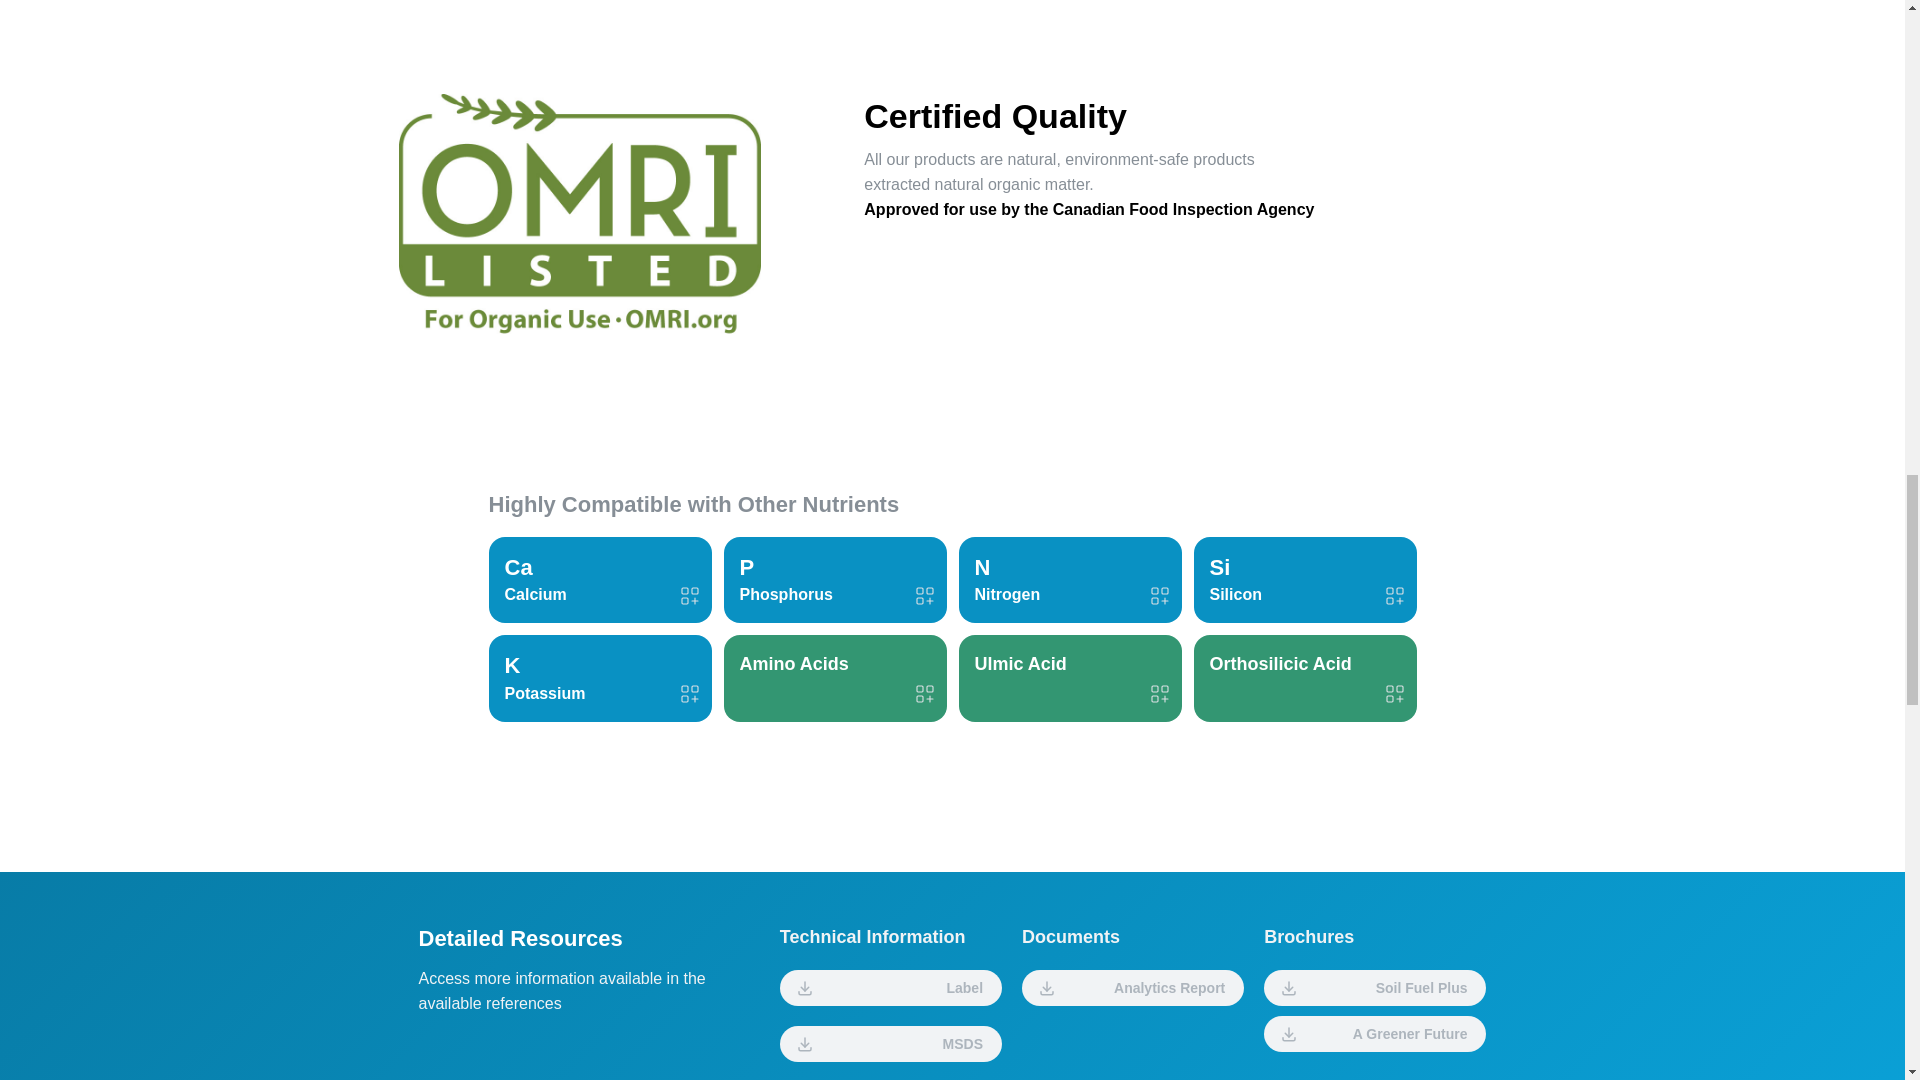 This screenshot has height=1080, width=1920. Describe the element at coordinates (1374, 987) in the screenshot. I see `Soil Fuel Plus` at that location.